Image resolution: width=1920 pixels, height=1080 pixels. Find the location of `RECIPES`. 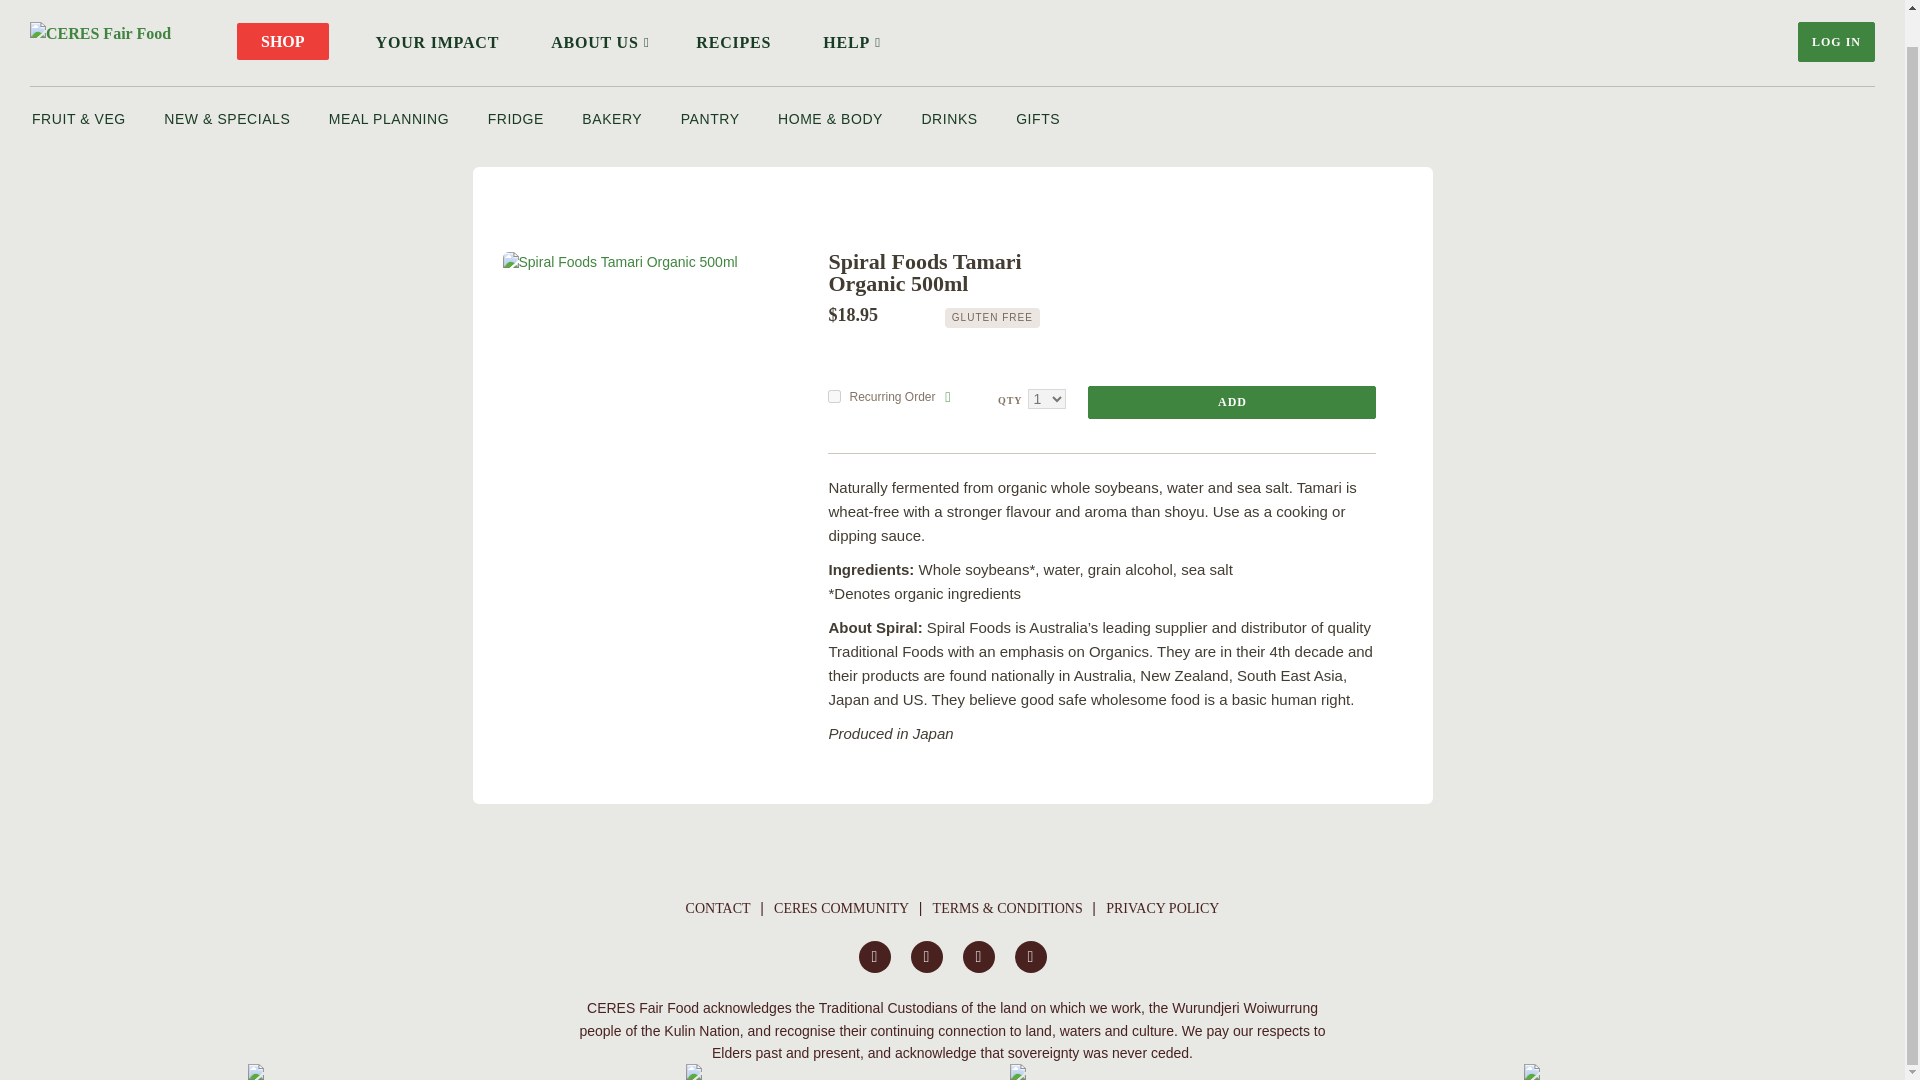

RECIPES is located at coordinates (733, 42).